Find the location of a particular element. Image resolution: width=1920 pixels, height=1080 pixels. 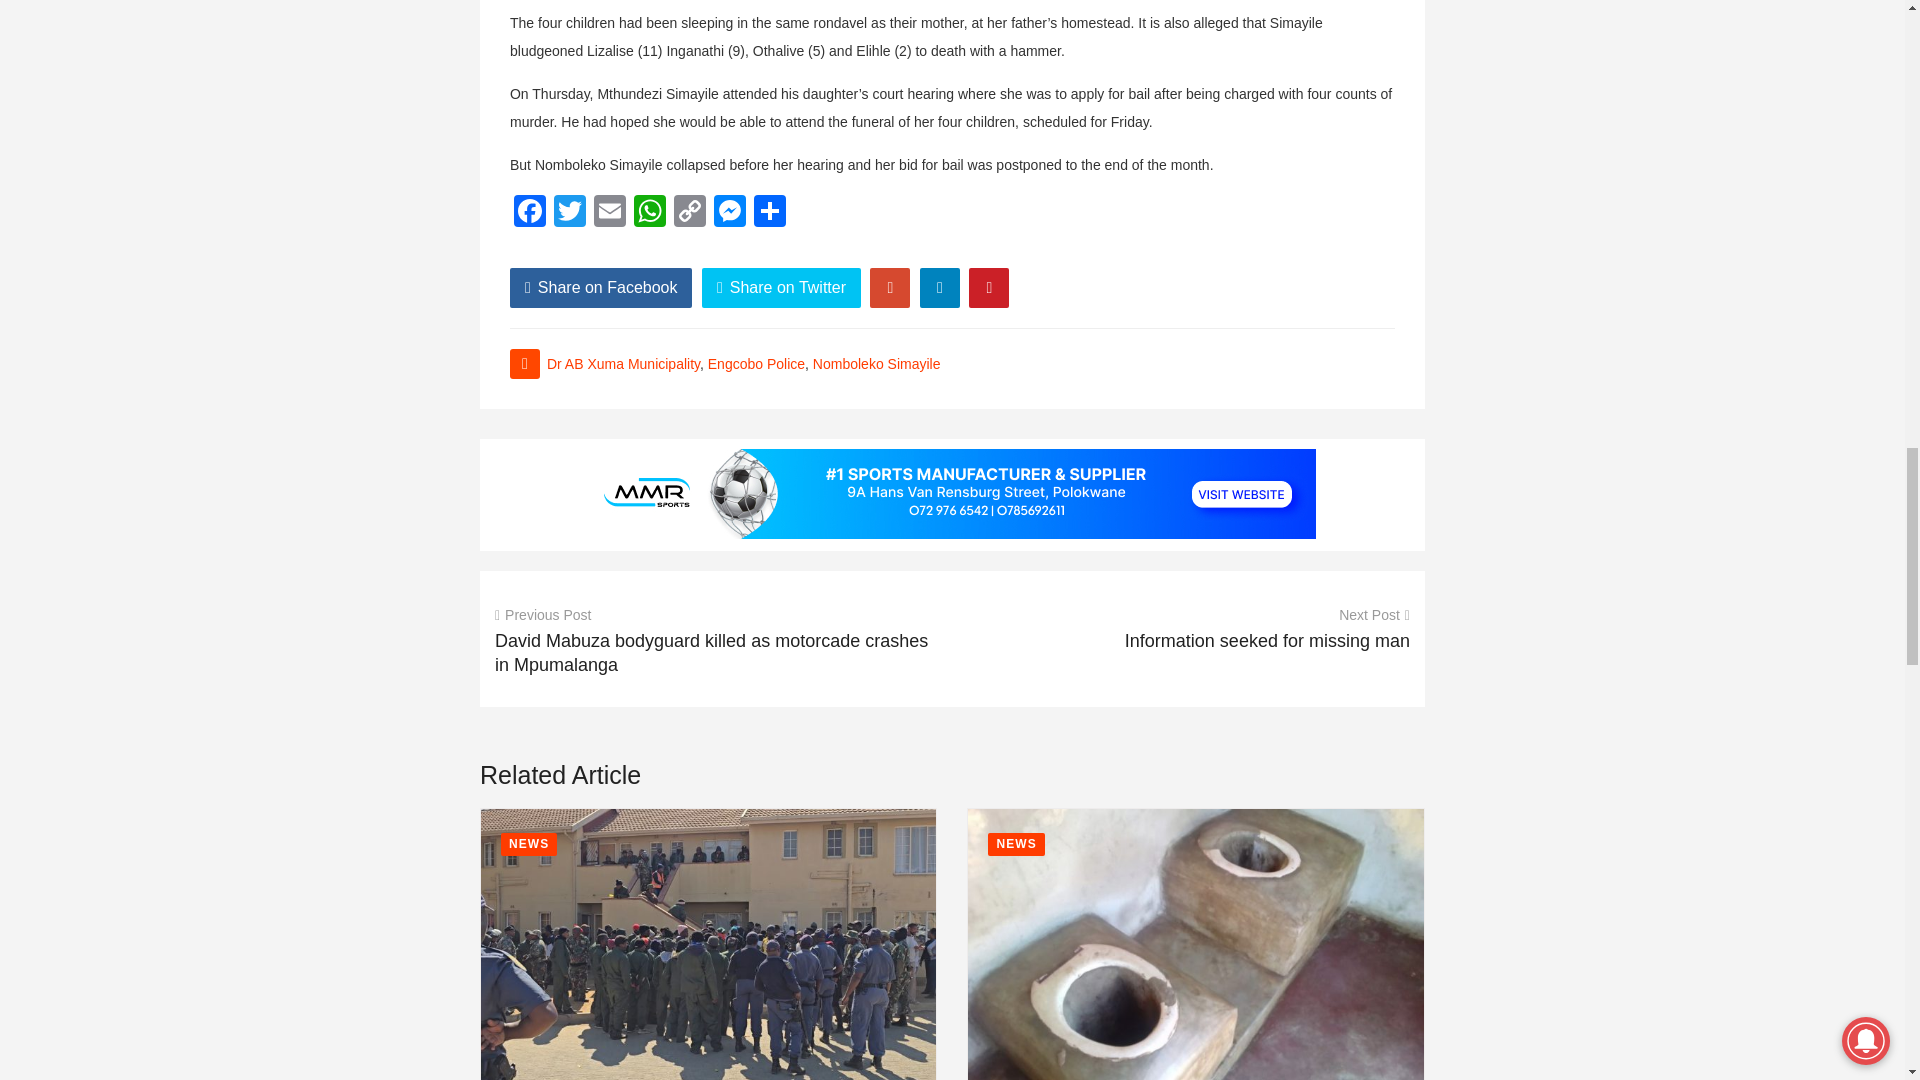

Email is located at coordinates (609, 214).